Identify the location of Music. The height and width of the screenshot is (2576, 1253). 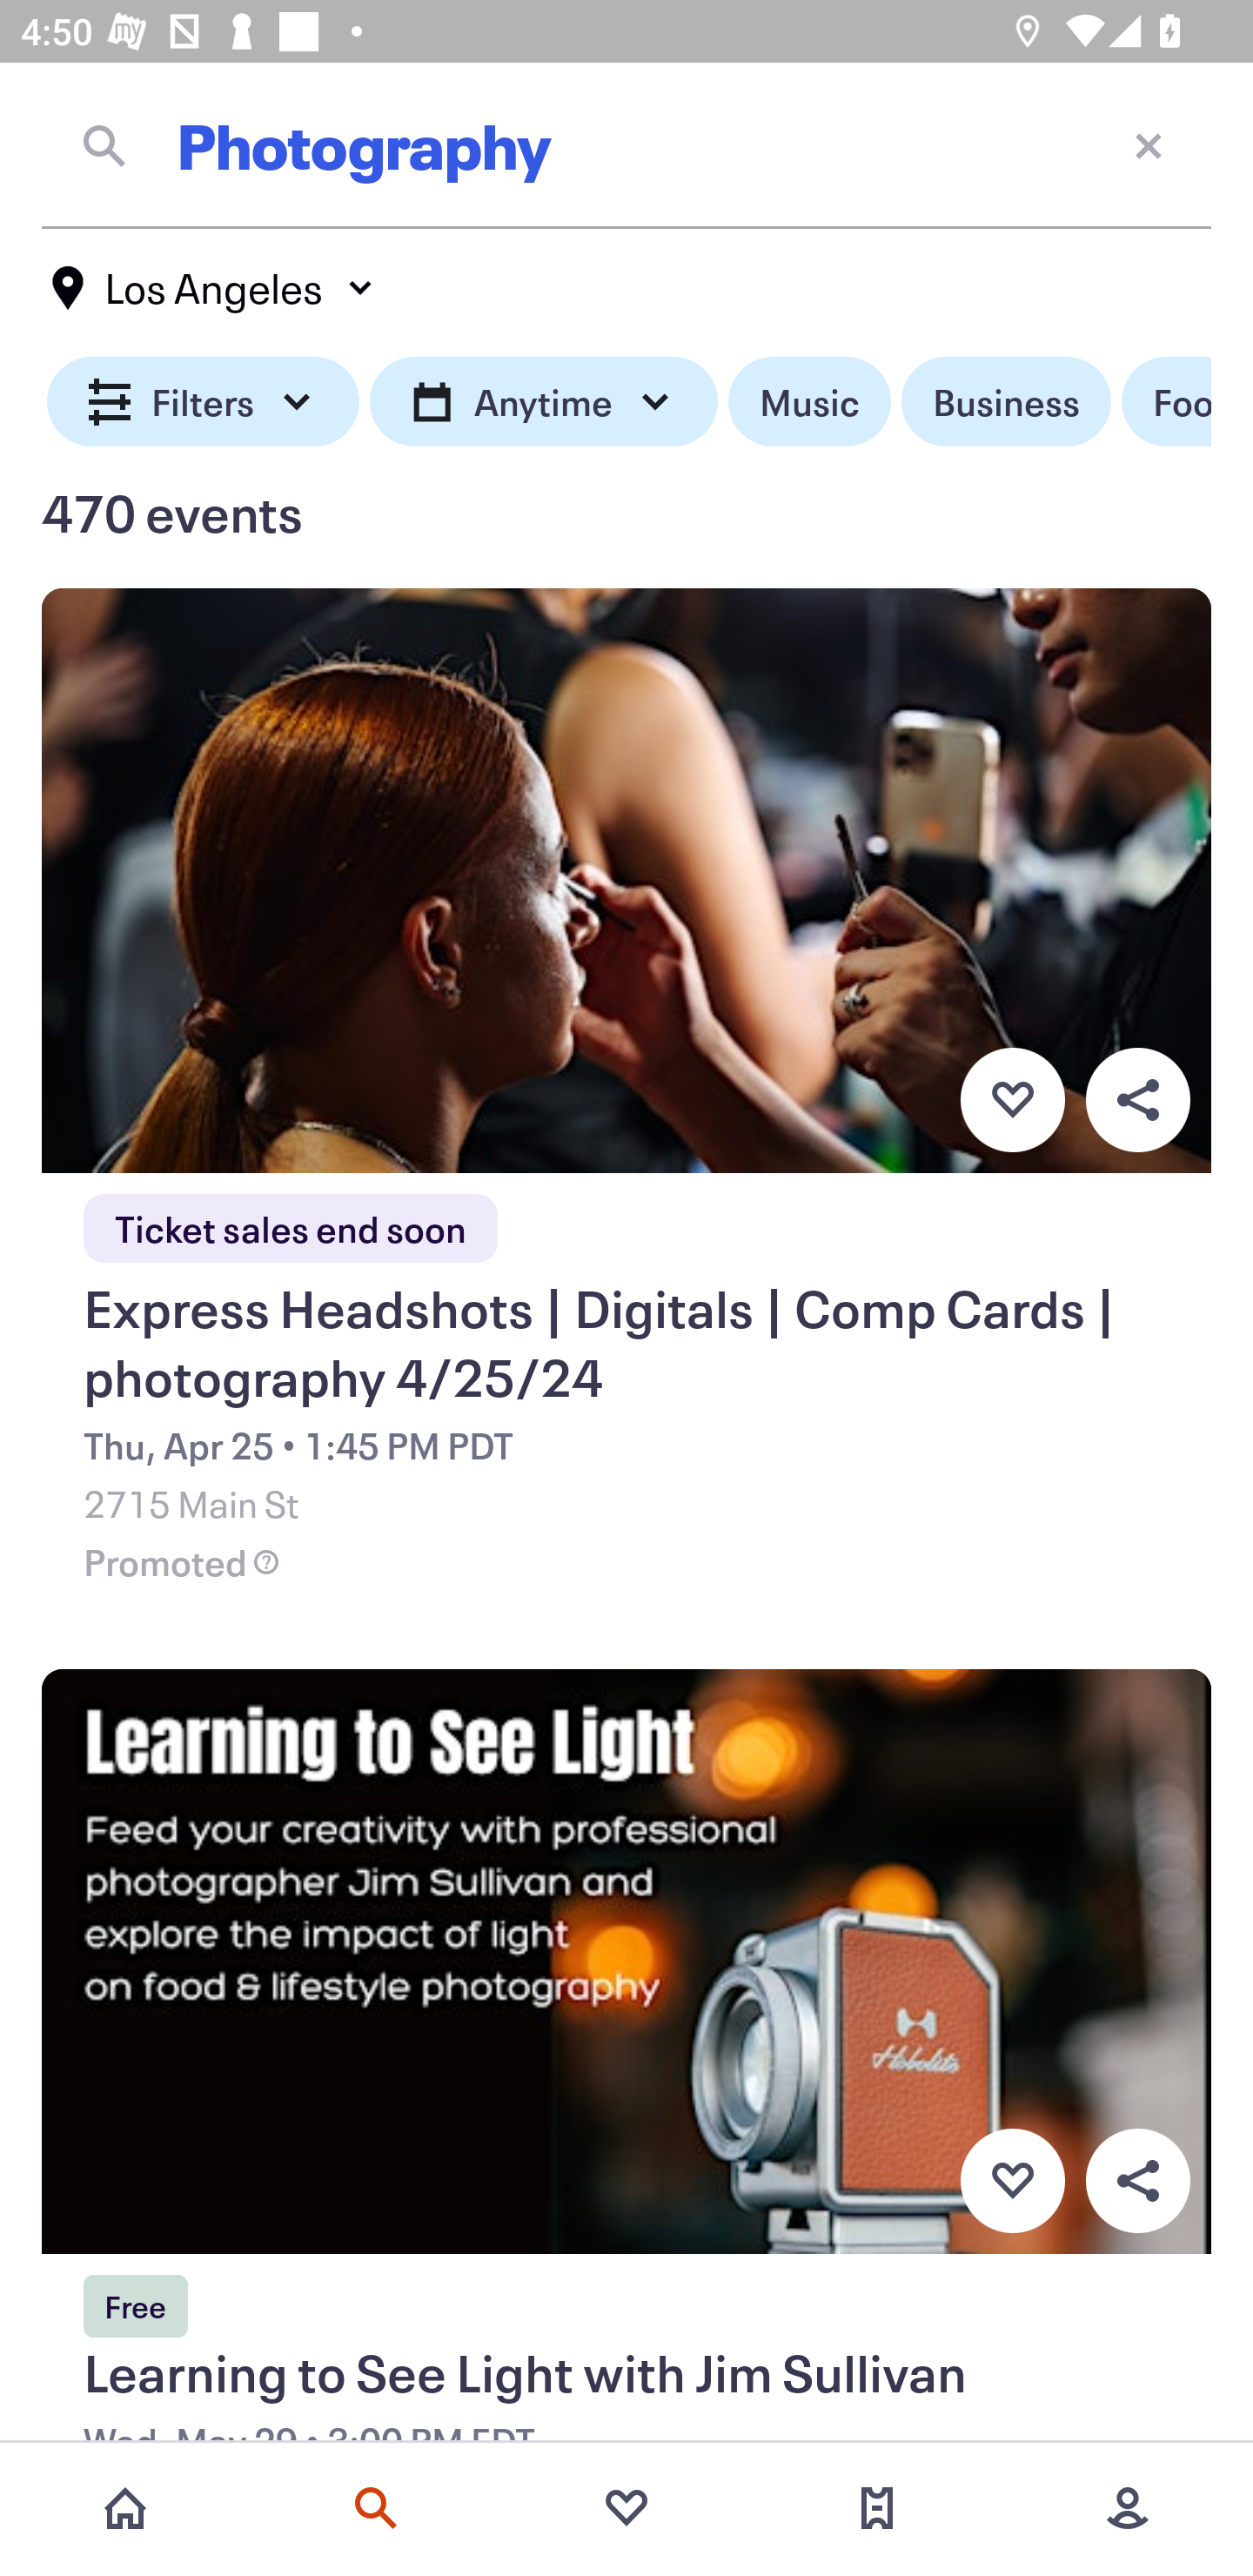
(809, 402).